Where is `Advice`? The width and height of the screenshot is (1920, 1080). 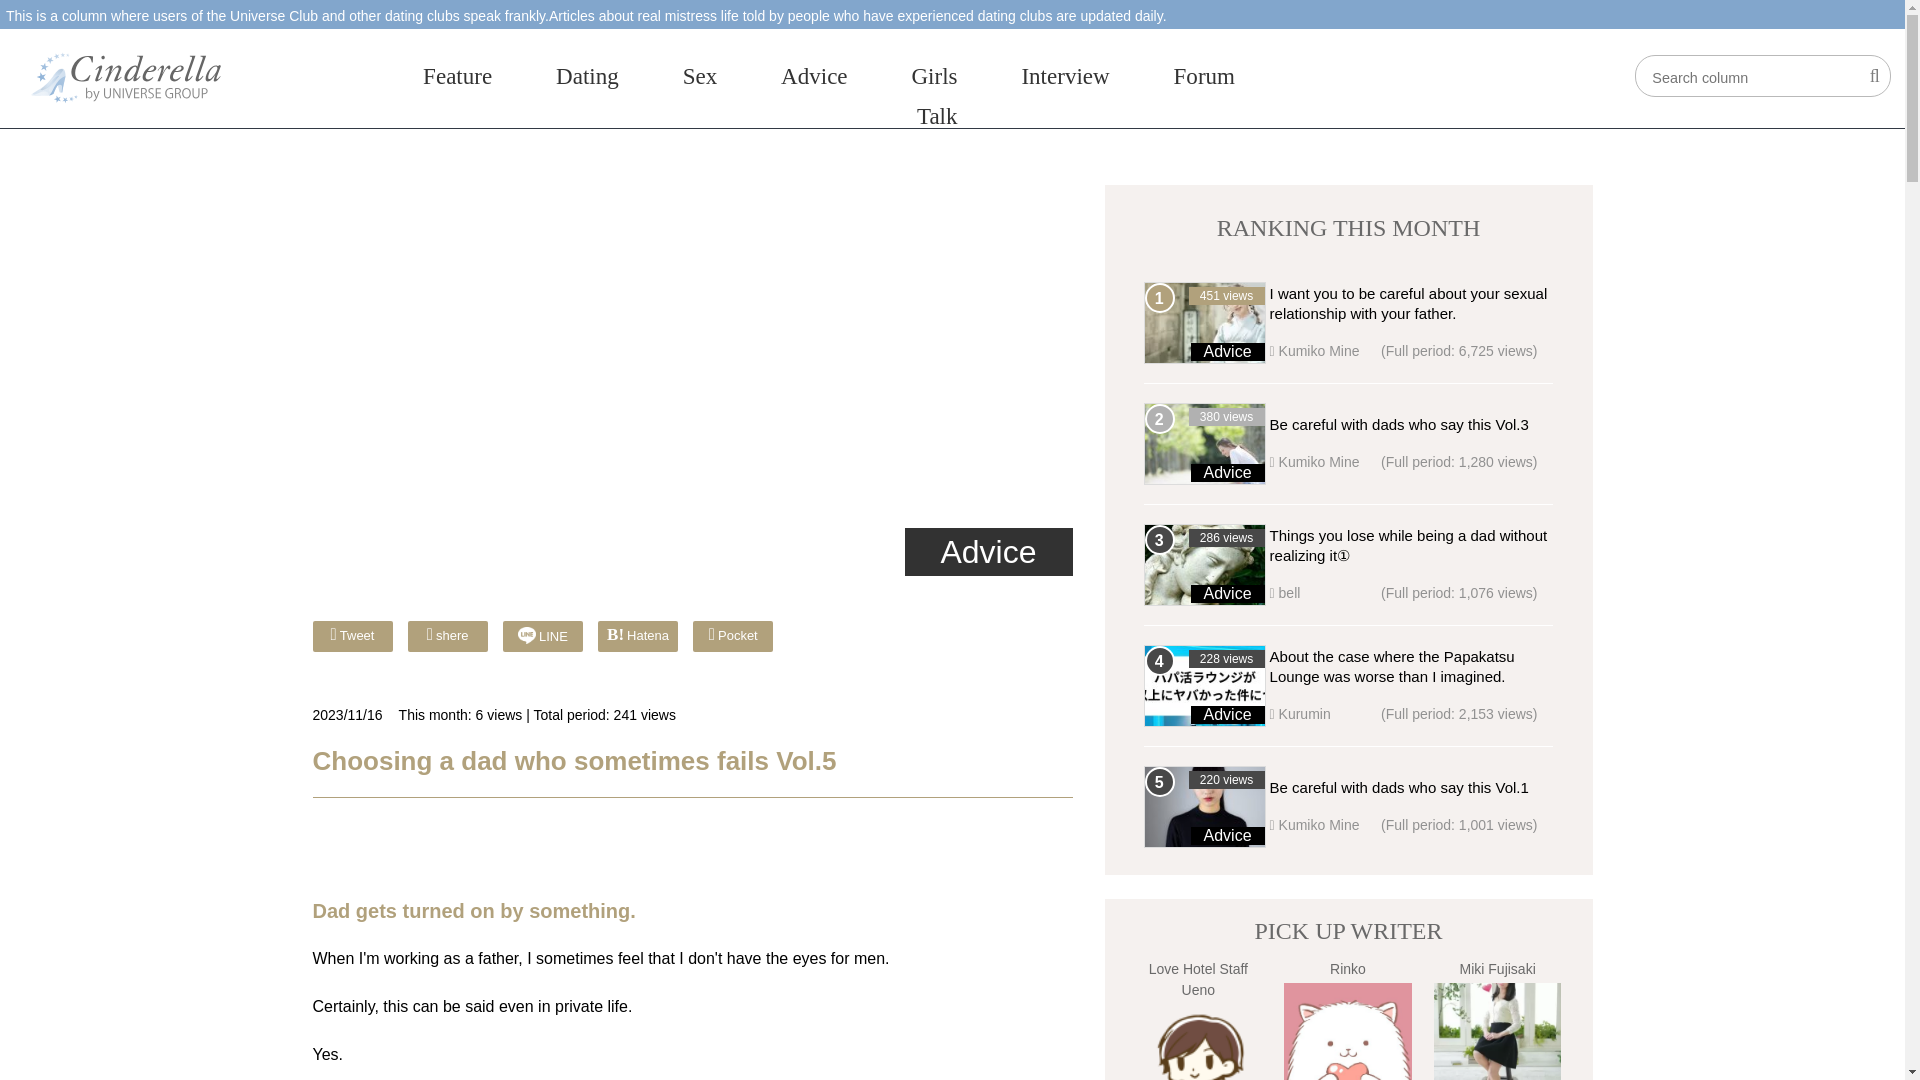
Advice is located at coordinates (1227, 351).